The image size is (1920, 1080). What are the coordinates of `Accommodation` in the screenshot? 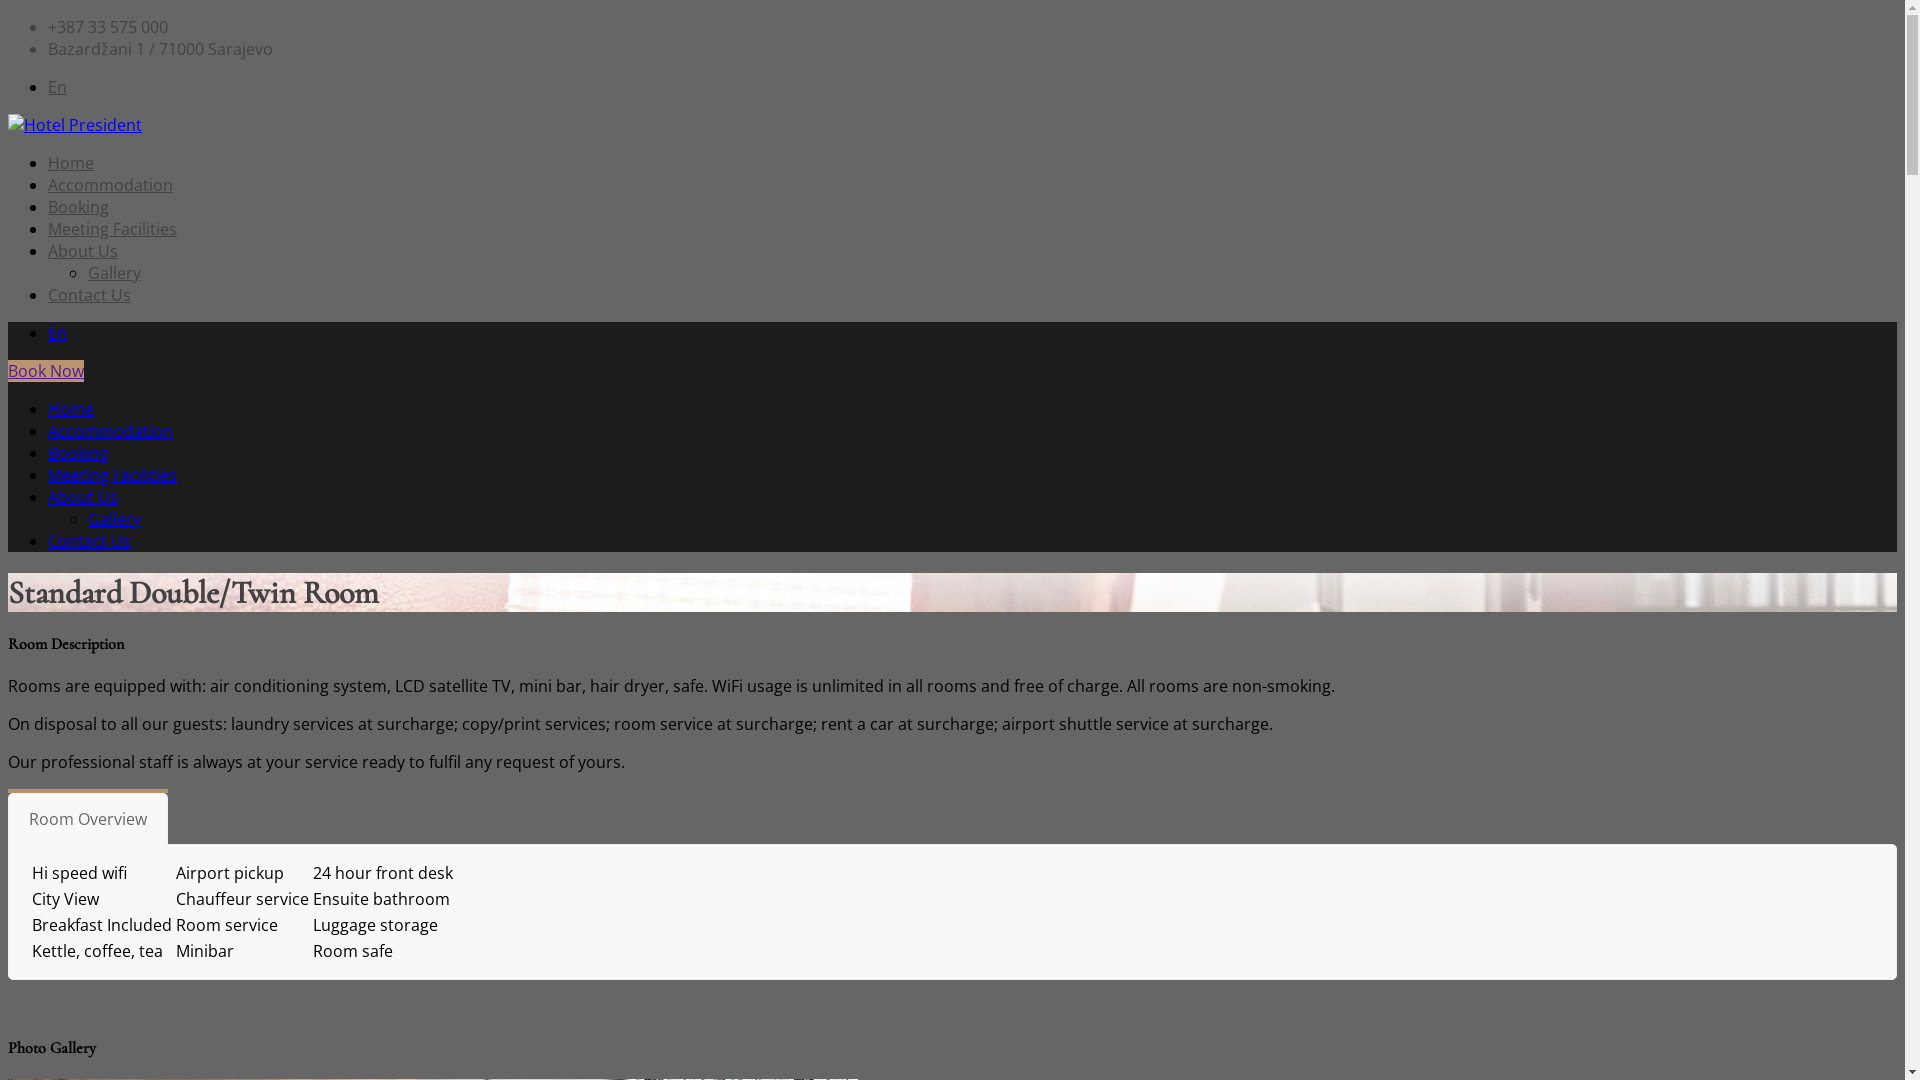 It's located at (110, 185).